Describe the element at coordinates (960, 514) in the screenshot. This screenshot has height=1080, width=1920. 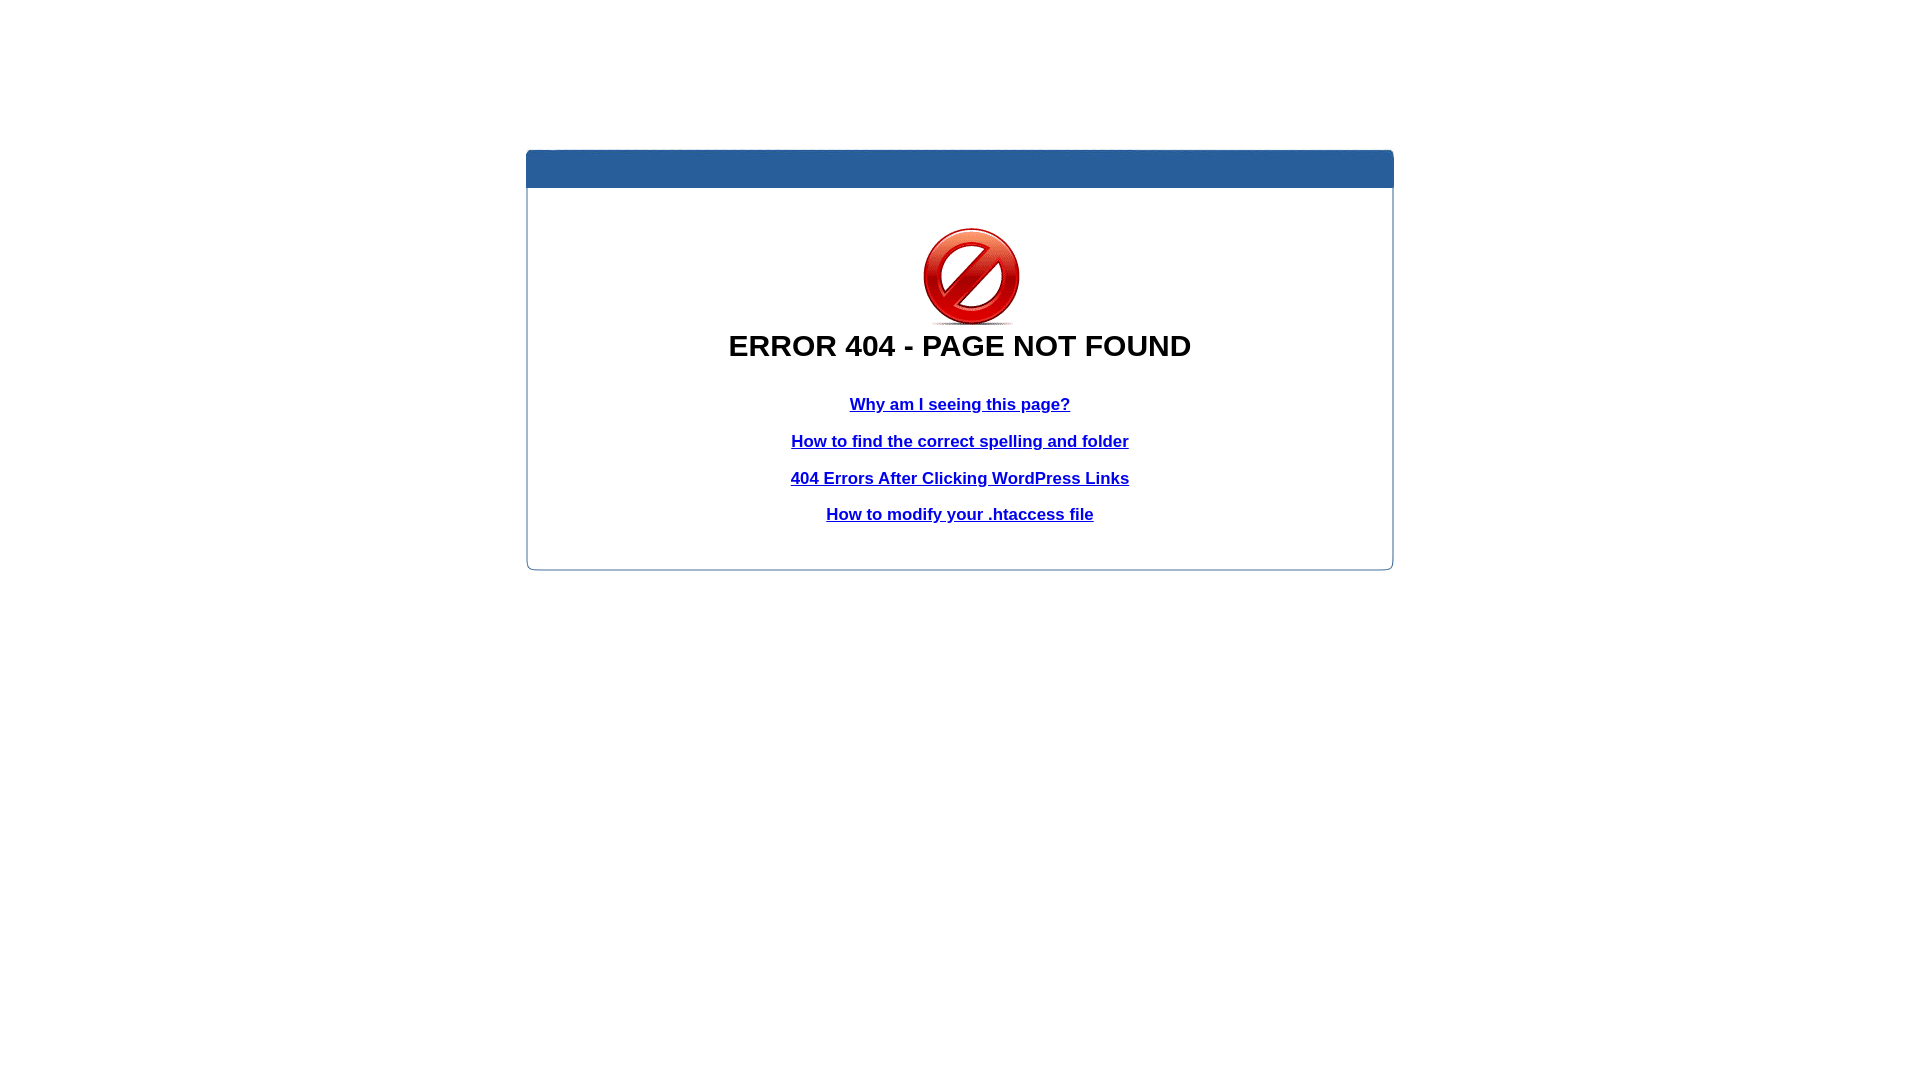
I see `How to modify your .htaccess file` at that location.